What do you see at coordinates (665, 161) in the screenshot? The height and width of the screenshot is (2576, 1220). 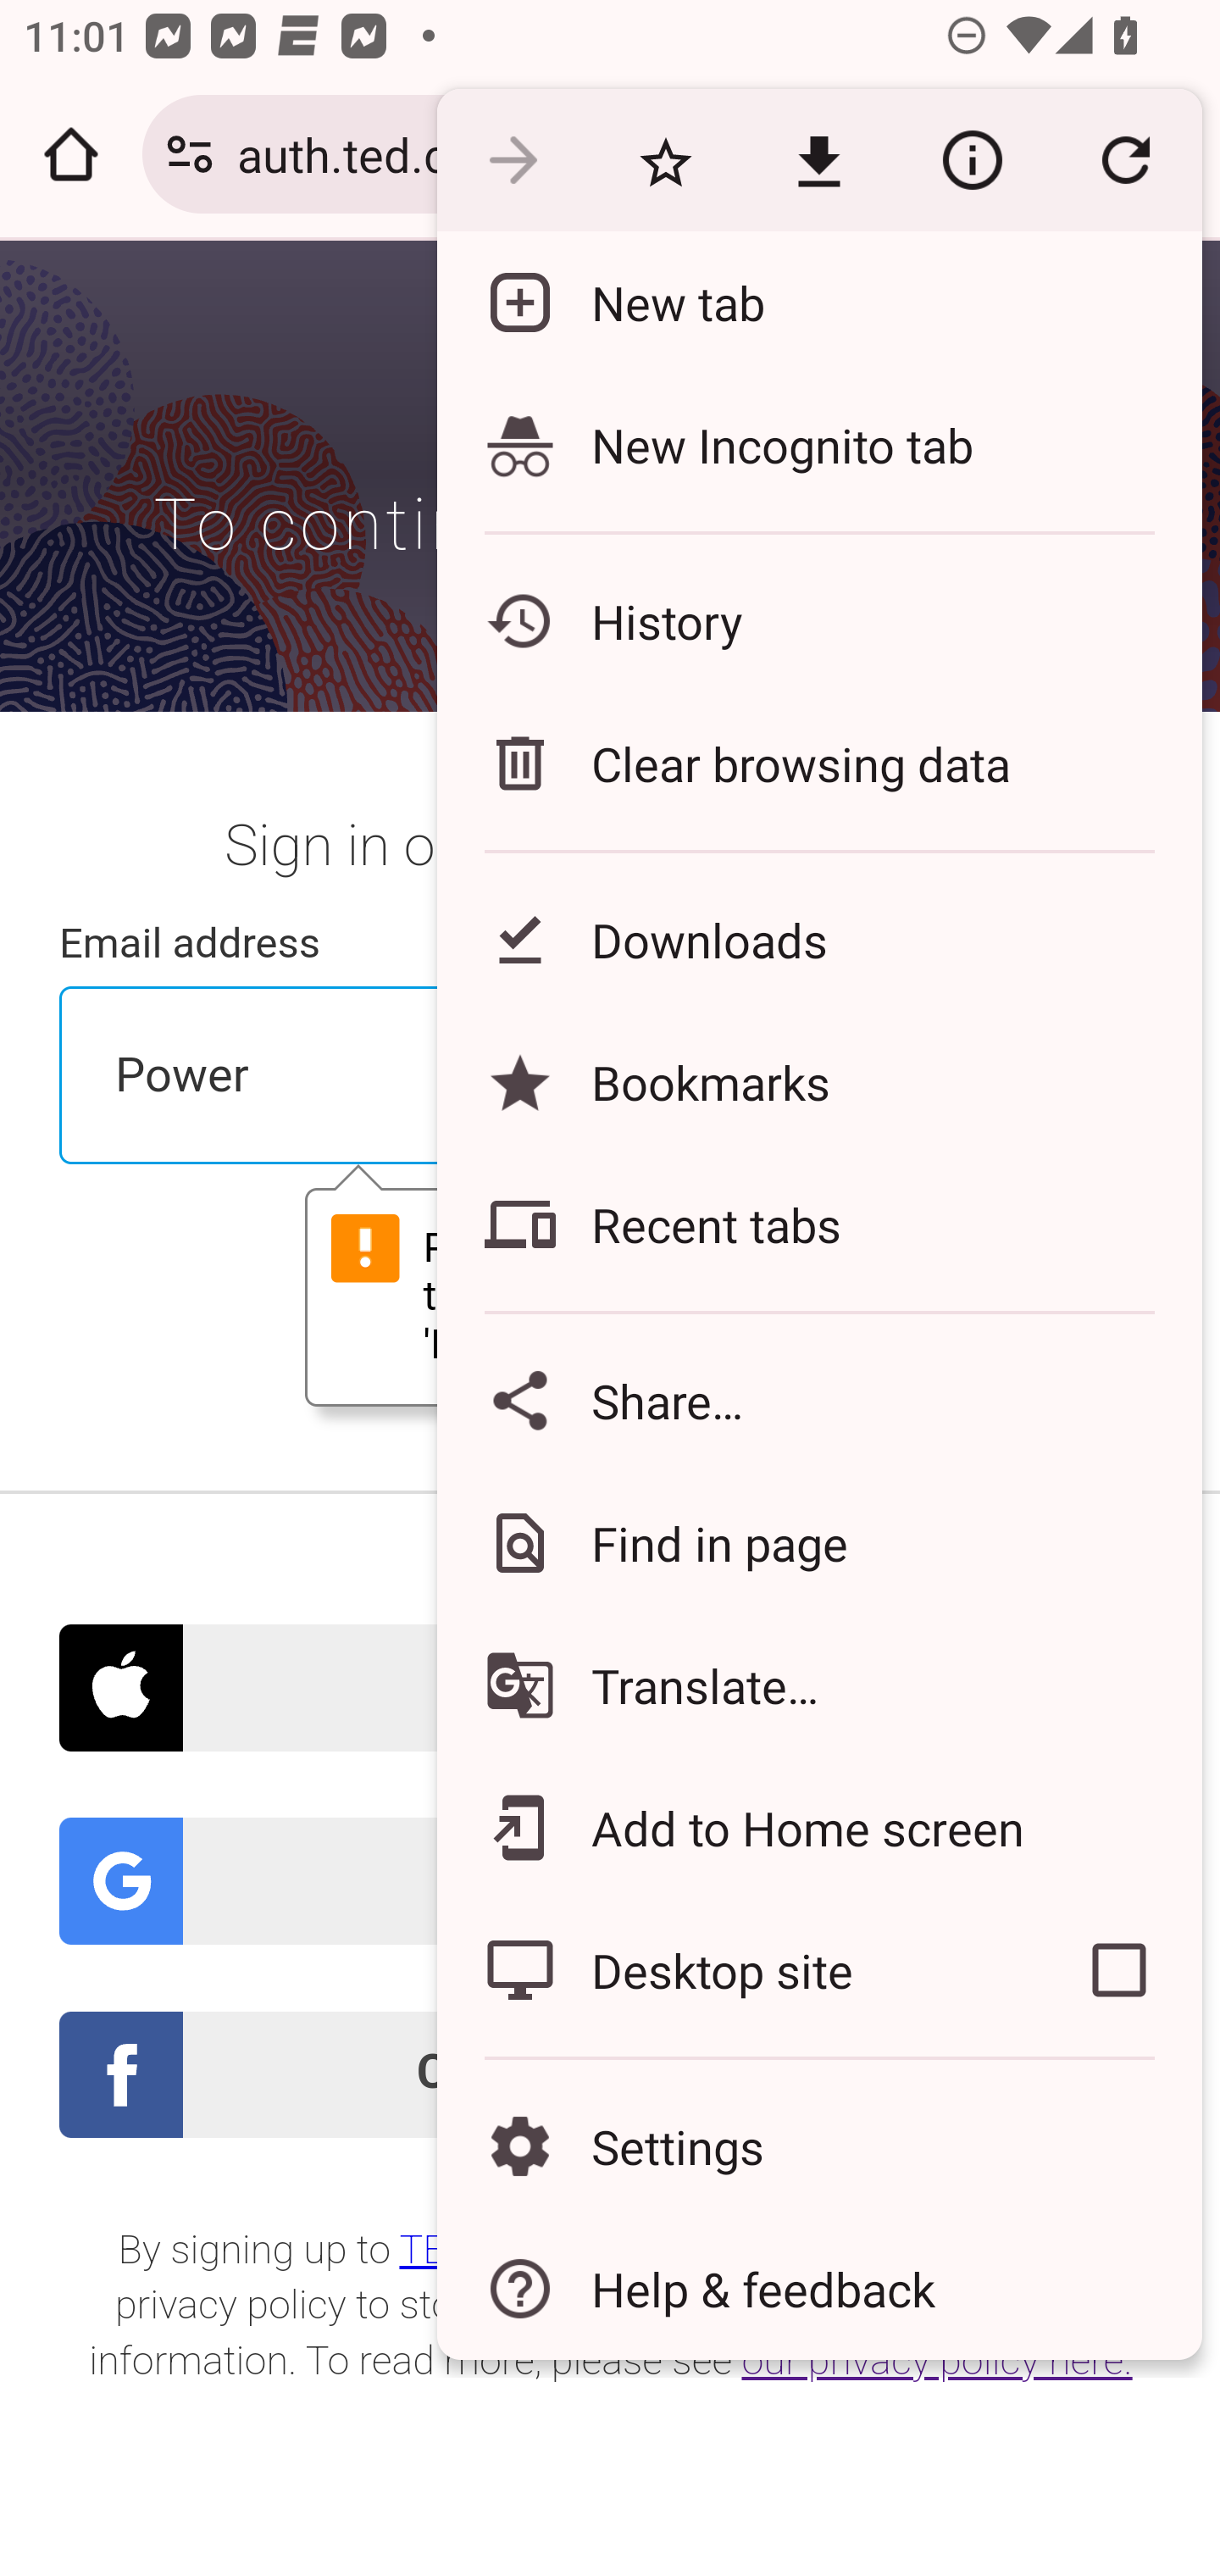 I see `Bookmark` at bounding box center [665, 161].